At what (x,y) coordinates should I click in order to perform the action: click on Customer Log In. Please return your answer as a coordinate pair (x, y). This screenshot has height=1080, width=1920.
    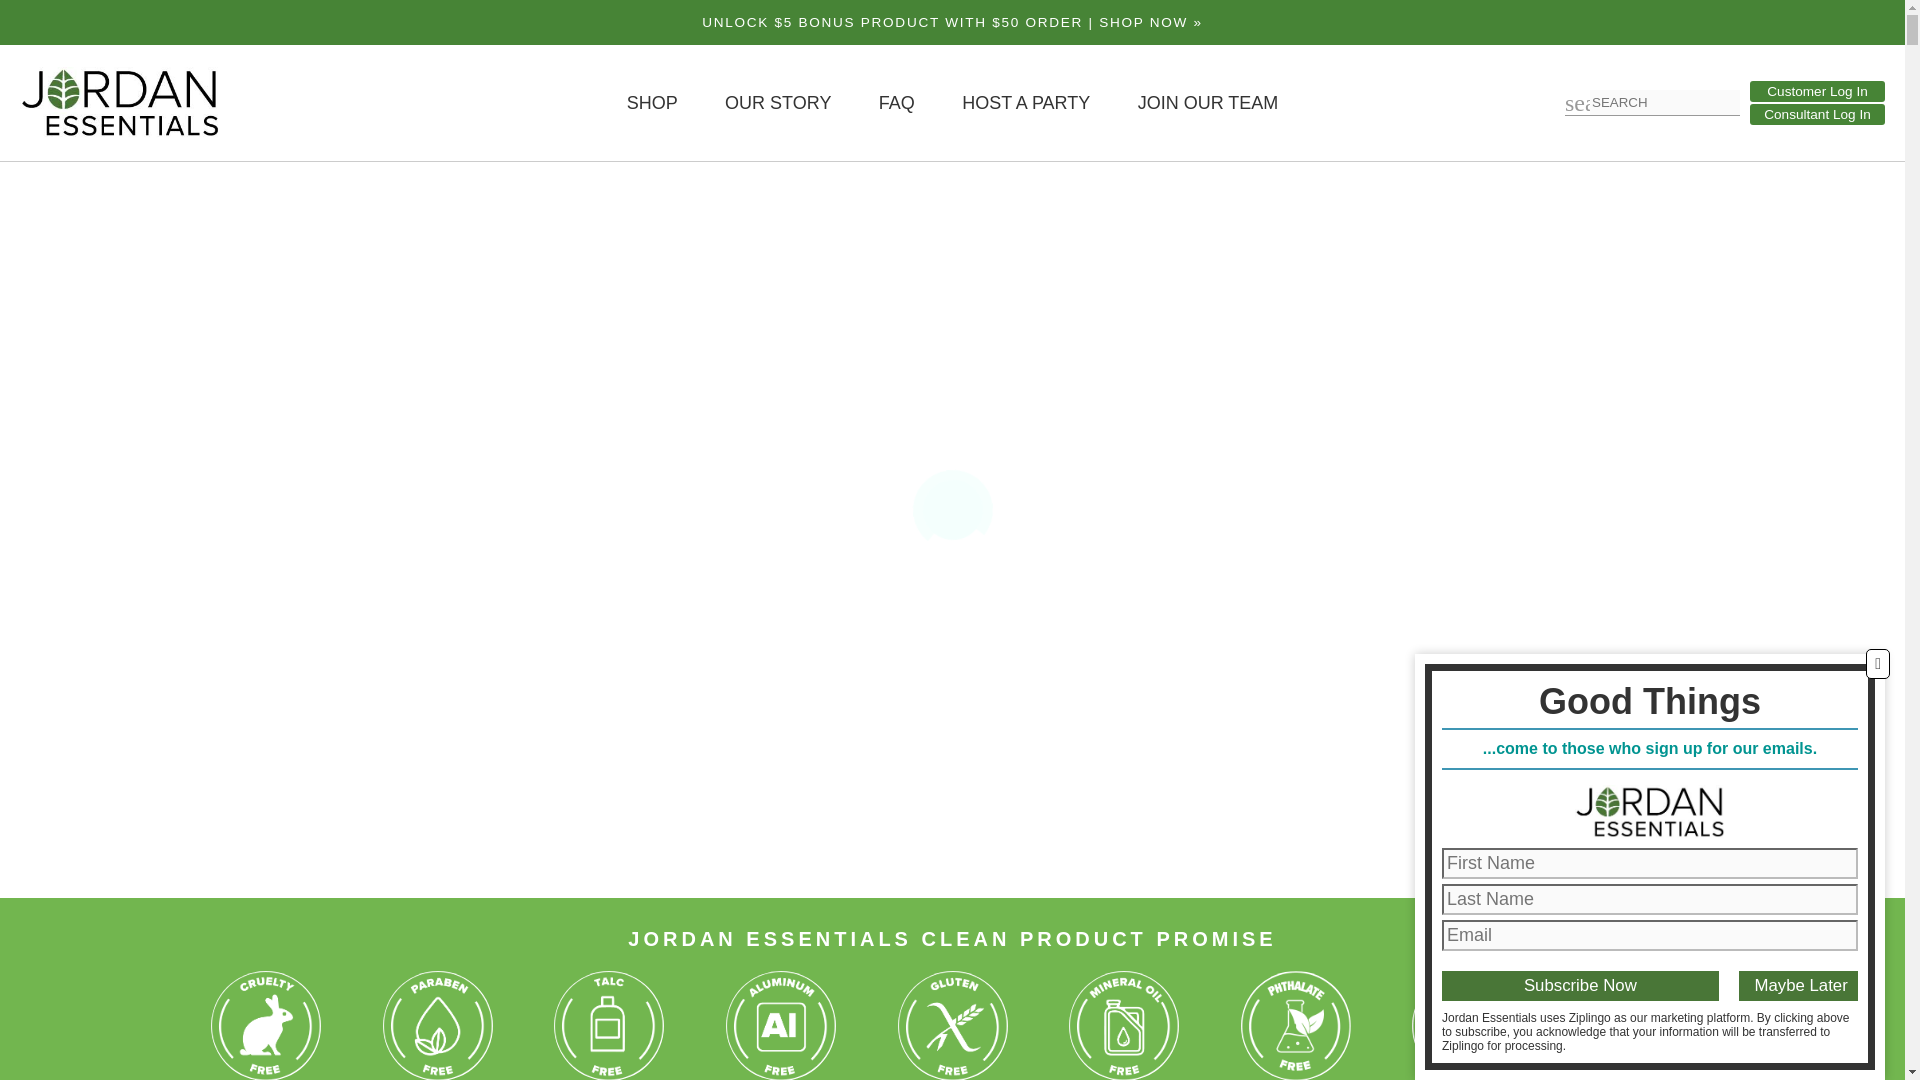
    Looking at the image, I should click on (1817, 91).